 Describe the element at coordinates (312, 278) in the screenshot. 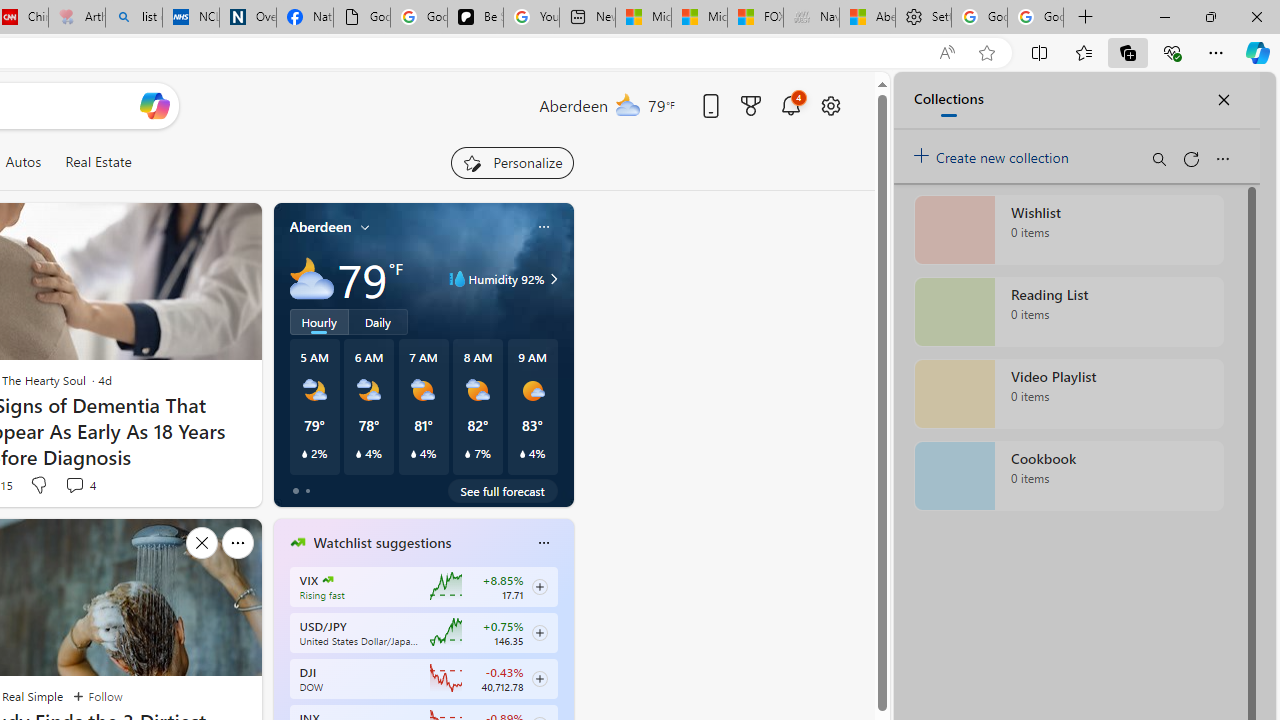

I see `Mostly cloudy` at that location.